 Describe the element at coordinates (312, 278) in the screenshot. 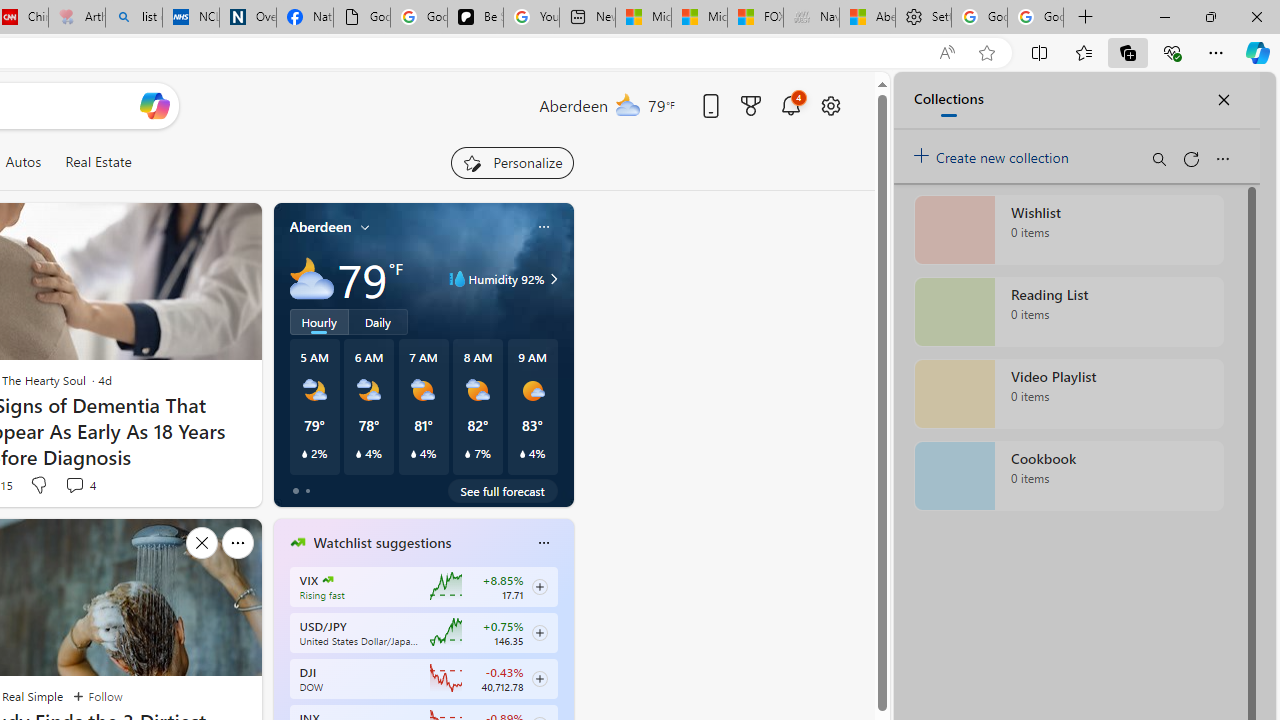

I see `Mostly cloudy` at that location.